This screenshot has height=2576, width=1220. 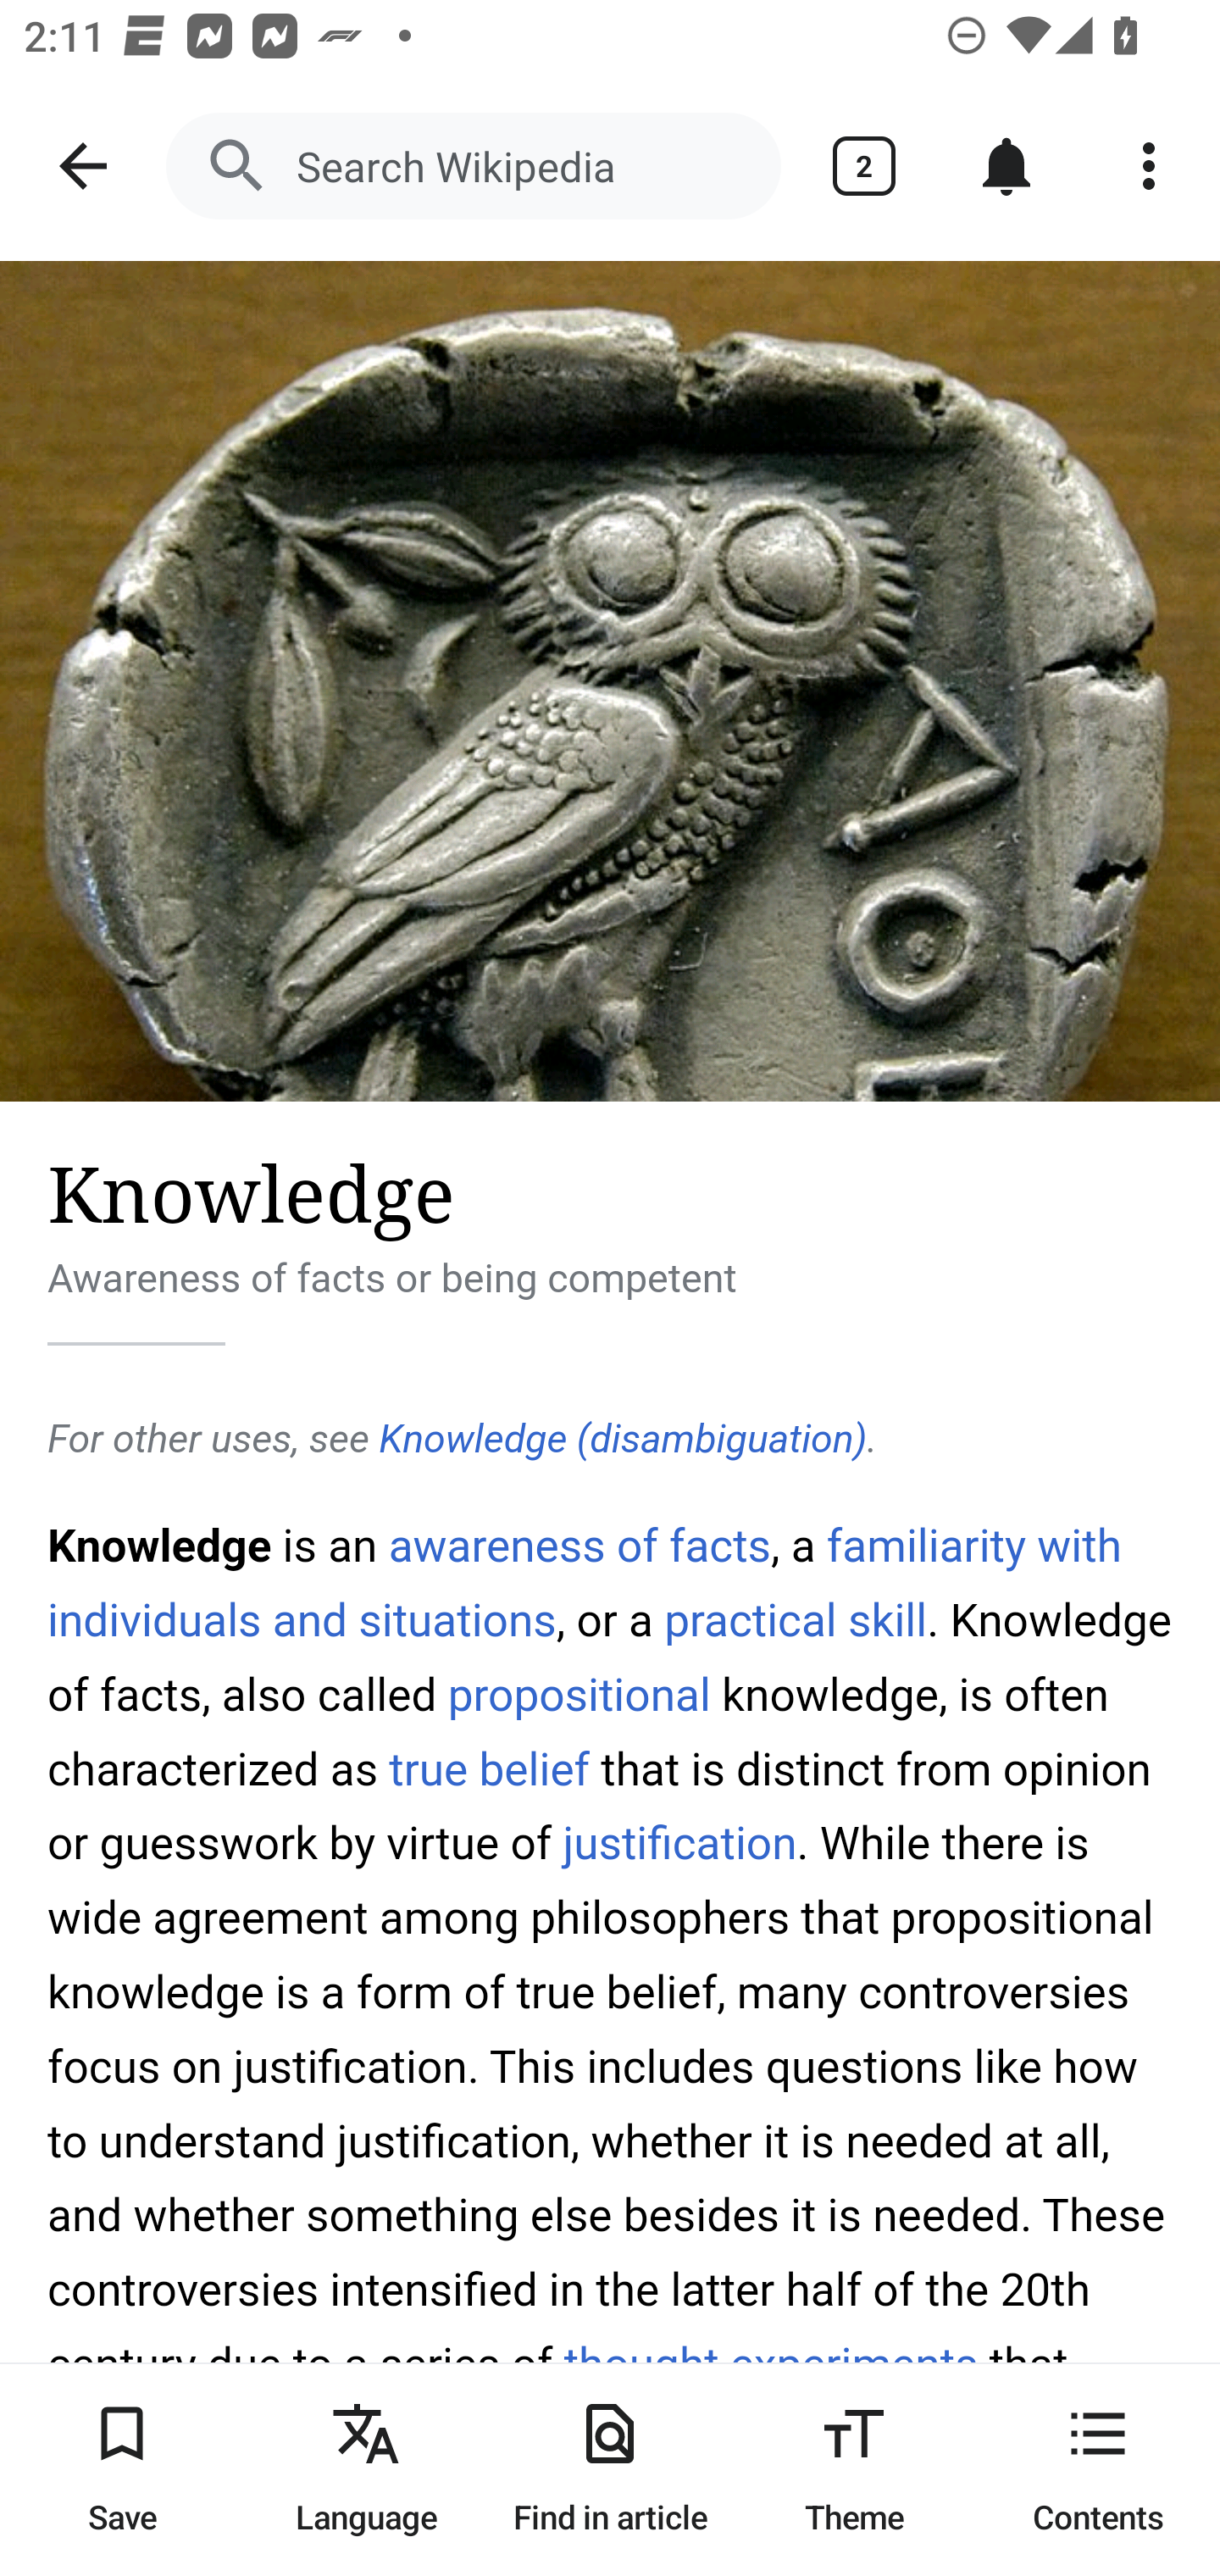 I want to click on Language, so click(x=366, y=2469).